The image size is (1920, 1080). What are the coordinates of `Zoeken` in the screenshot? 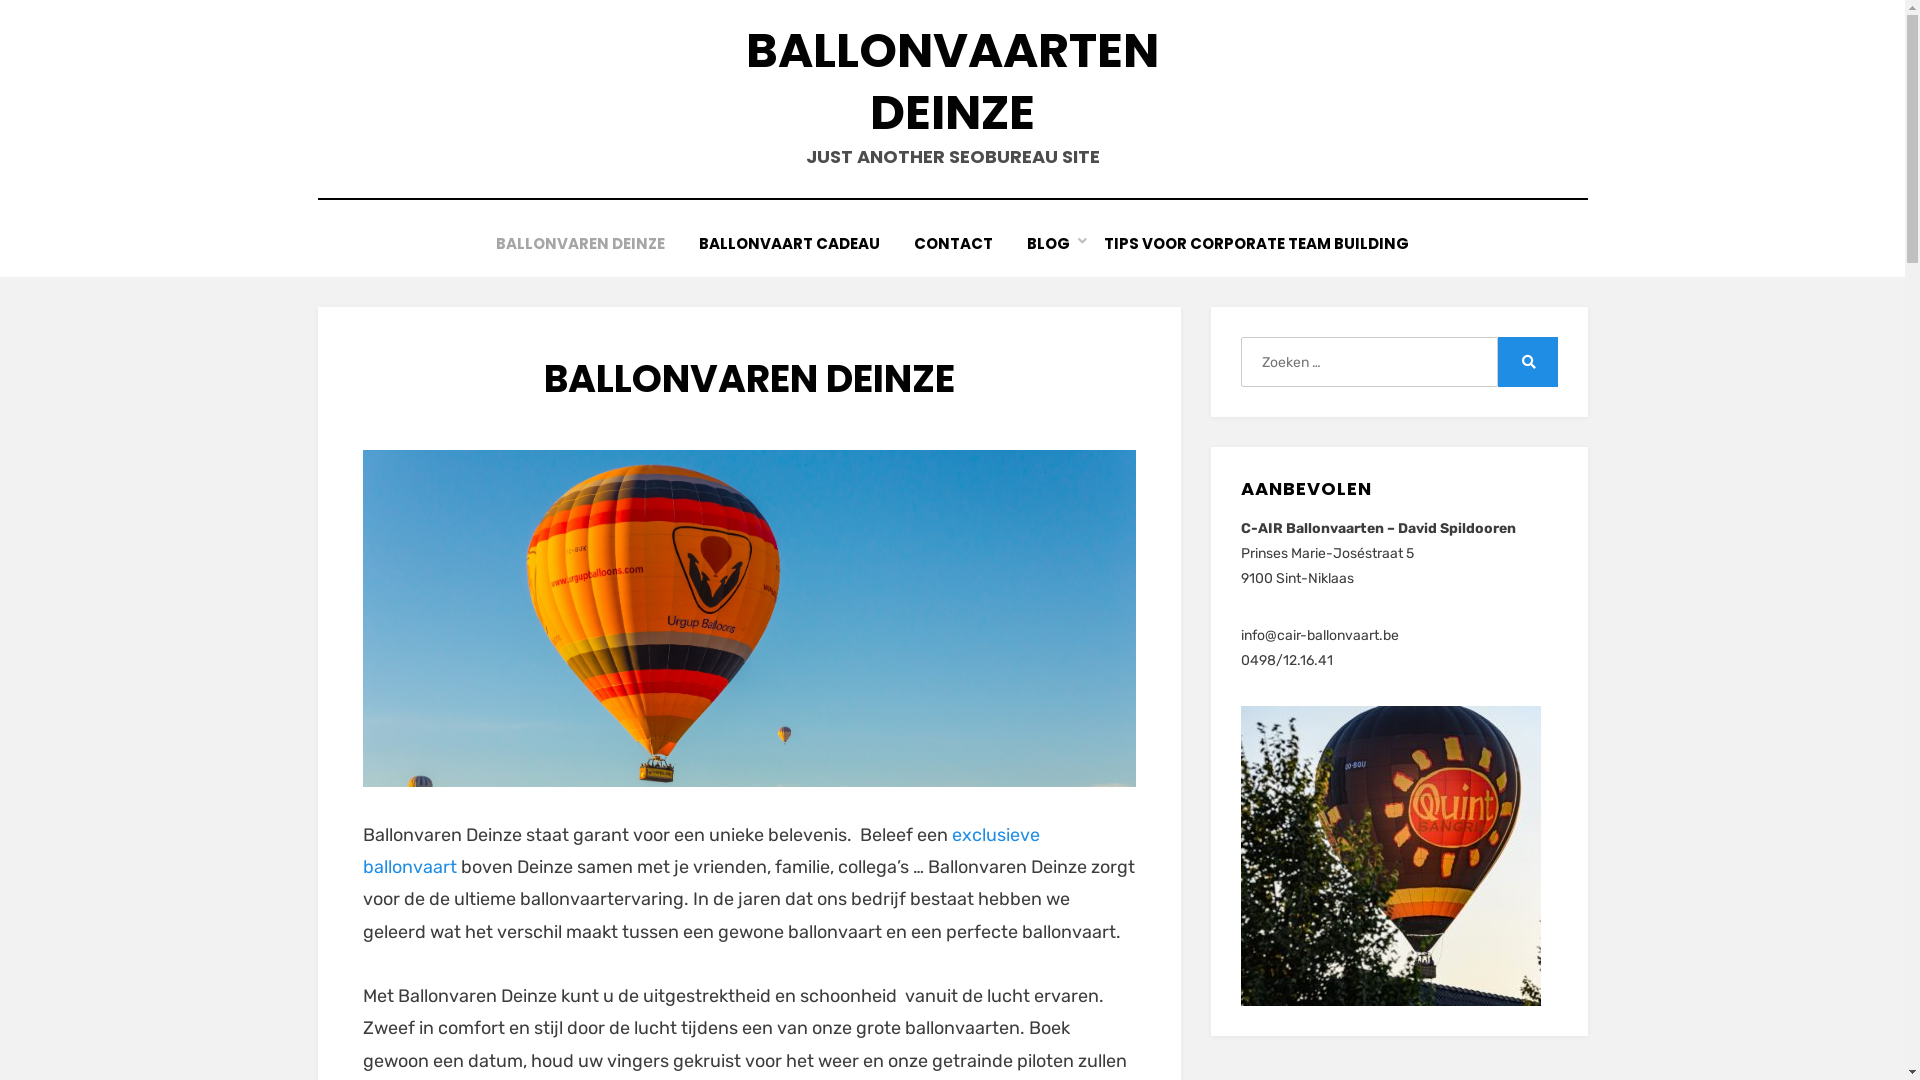 It's located at (1528, 362).